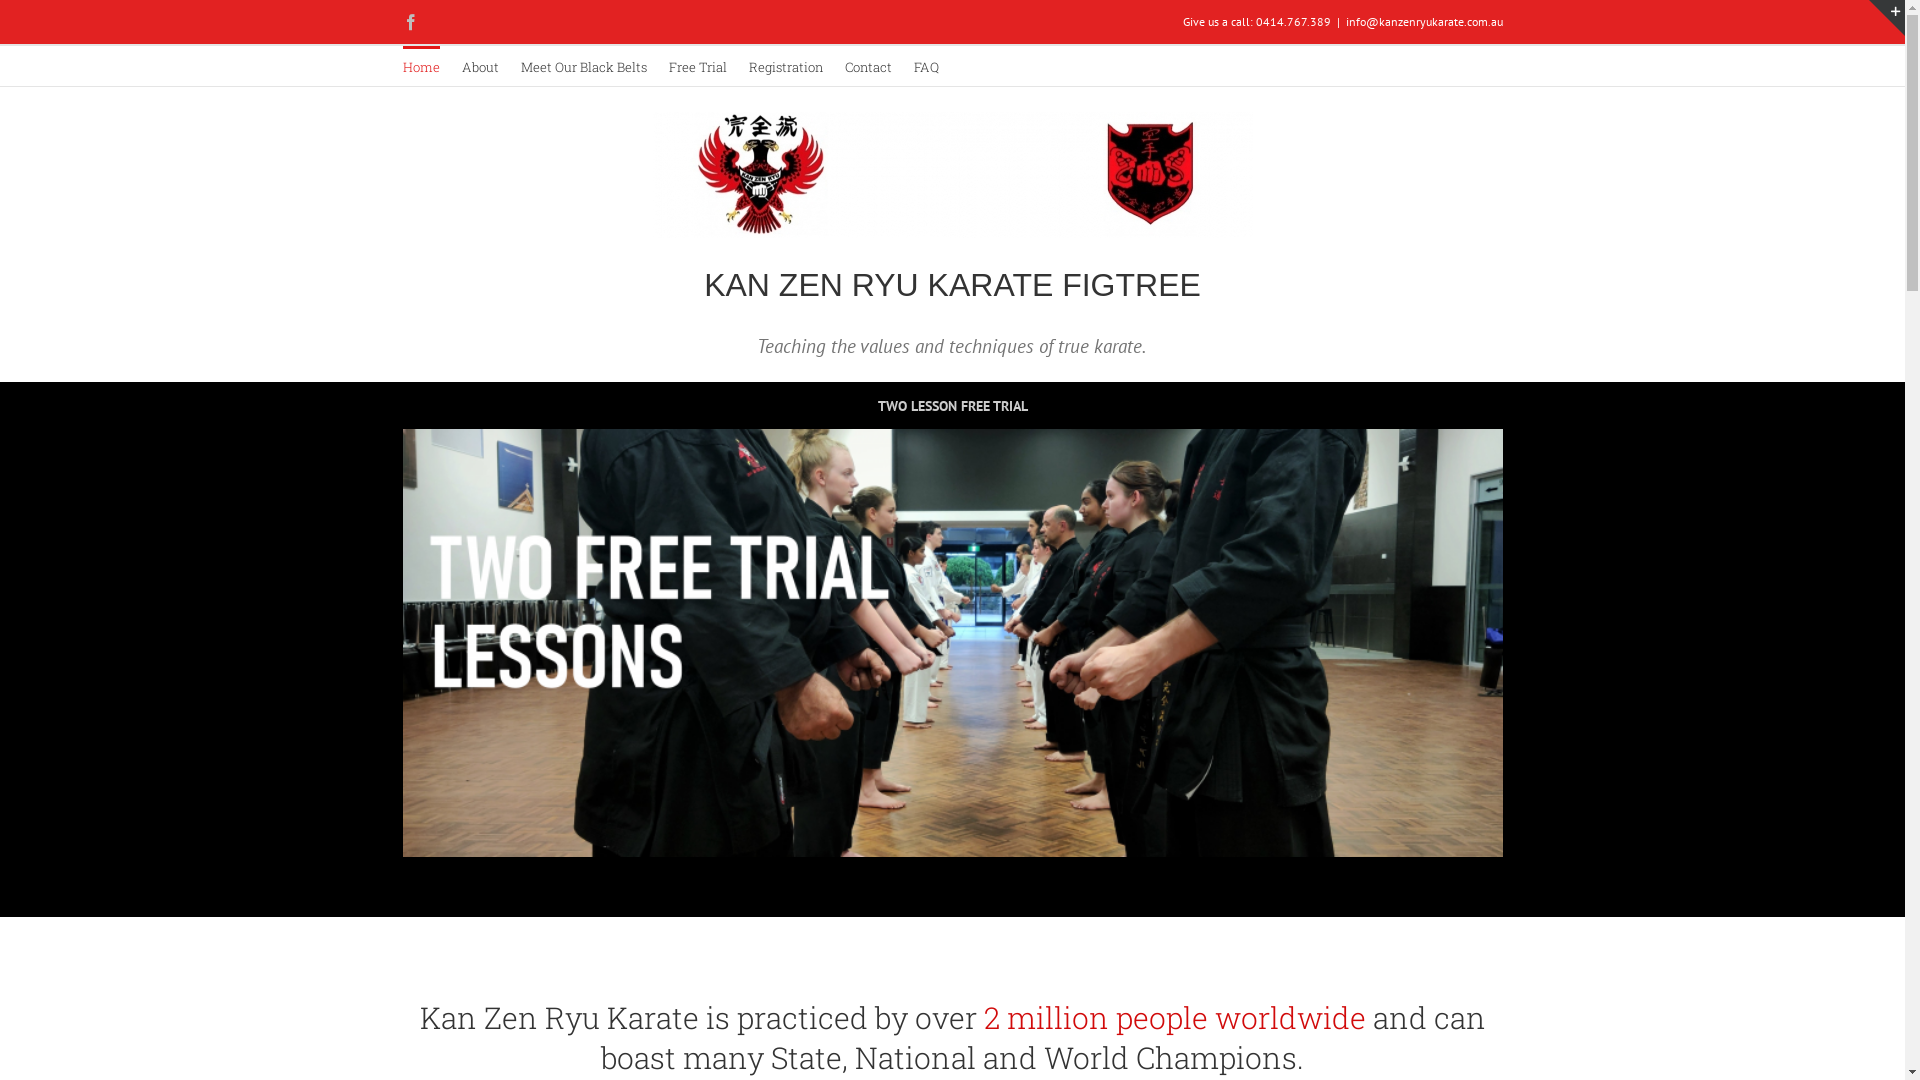 The height and width of the screenshot is (1080, 1920). Describe the element at coordinates (952, 406) in the screenshot. I see `TWO LESSON FREE TRIAL` at that location.